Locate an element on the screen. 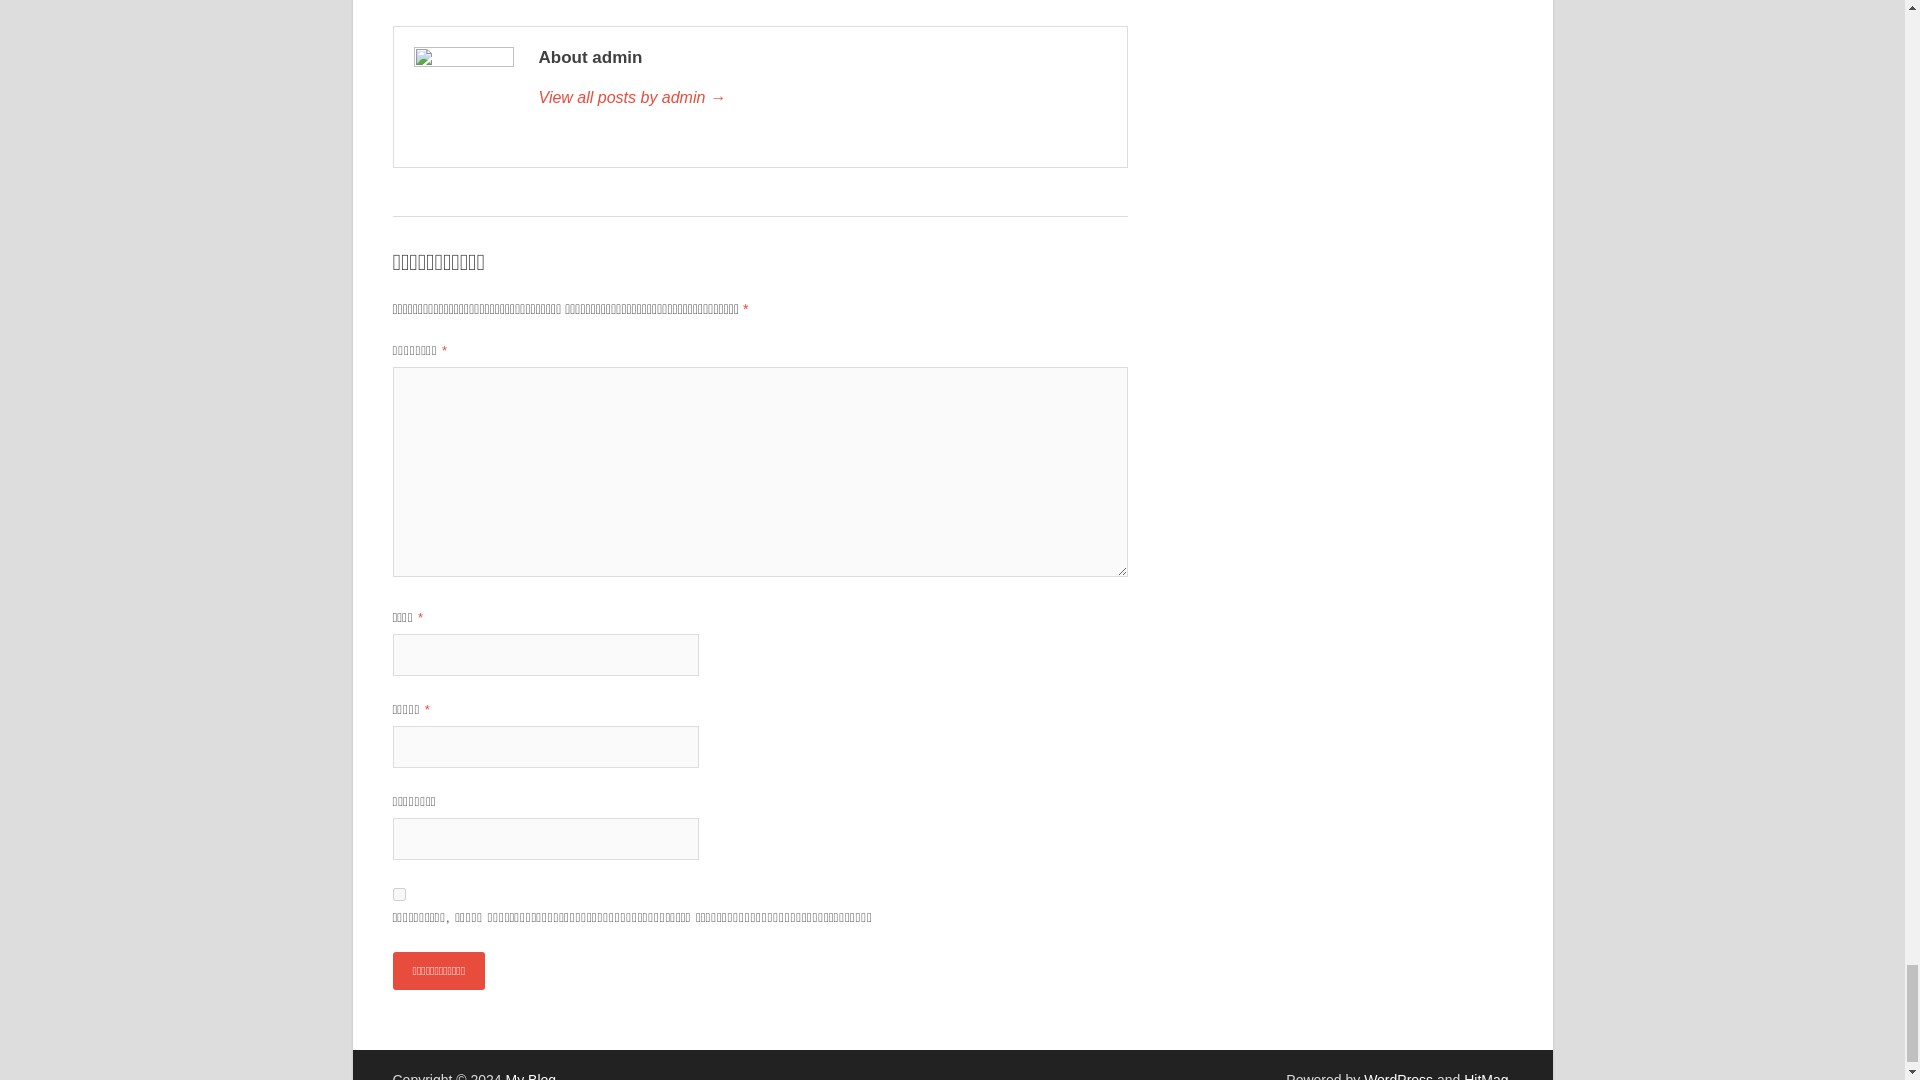  yes is located at coordinates (398, 894).